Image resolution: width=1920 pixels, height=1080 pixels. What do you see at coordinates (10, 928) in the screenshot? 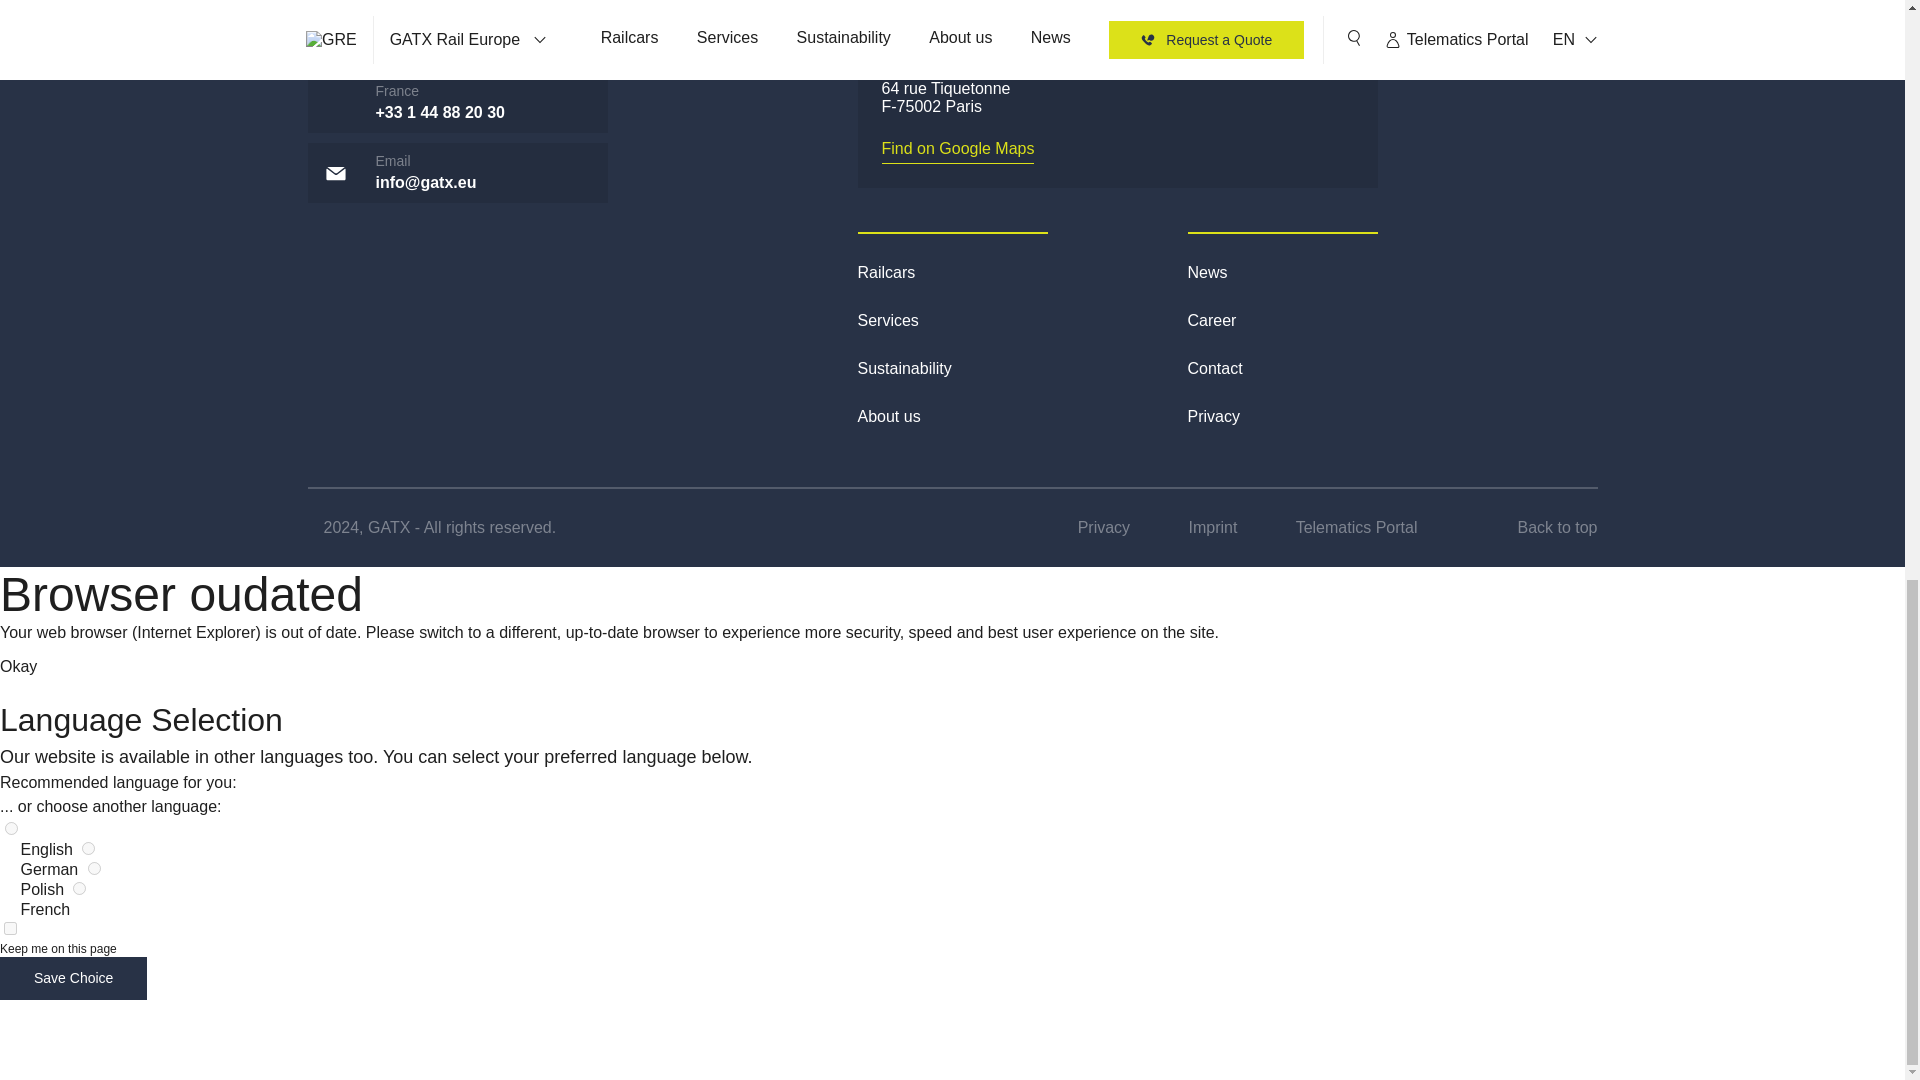
I see `on` at bounding box center [10, 928].